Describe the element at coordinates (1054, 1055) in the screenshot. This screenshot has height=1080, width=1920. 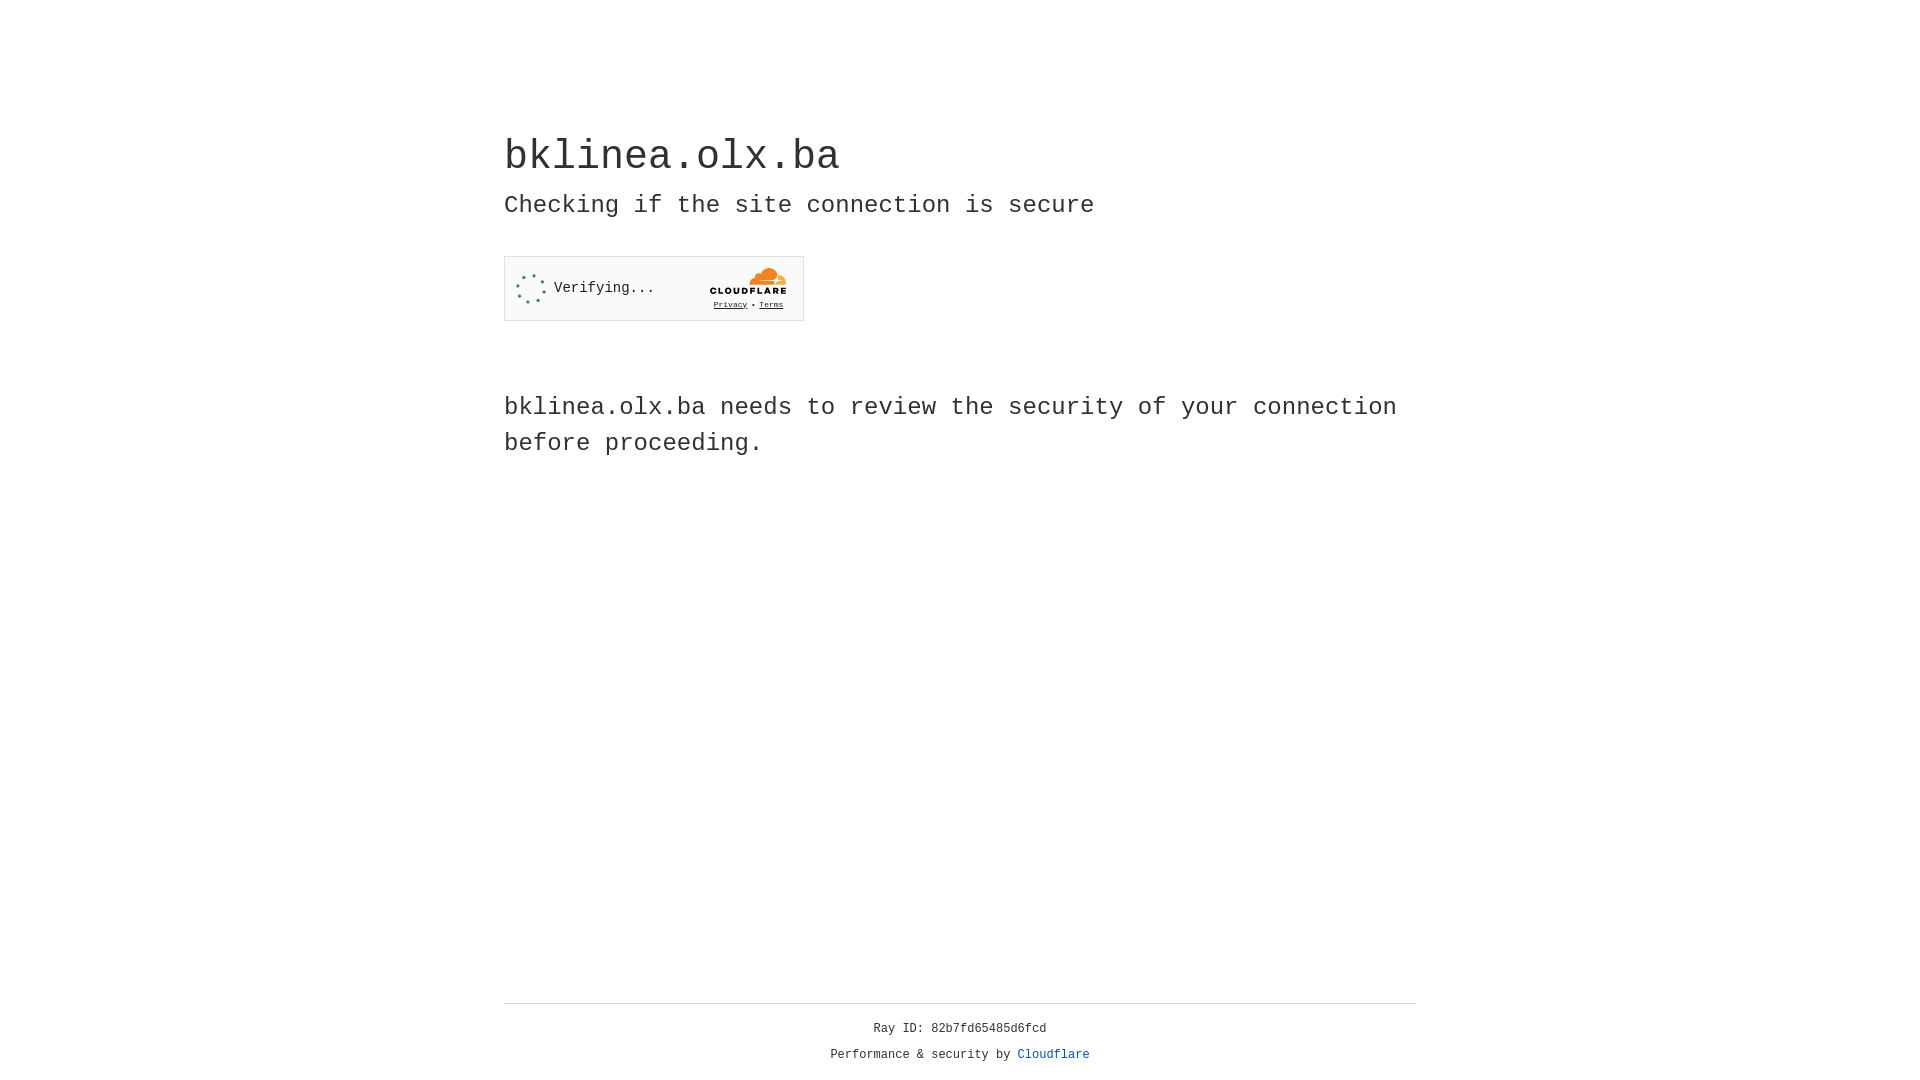
I see `Cloudflare` at that location.